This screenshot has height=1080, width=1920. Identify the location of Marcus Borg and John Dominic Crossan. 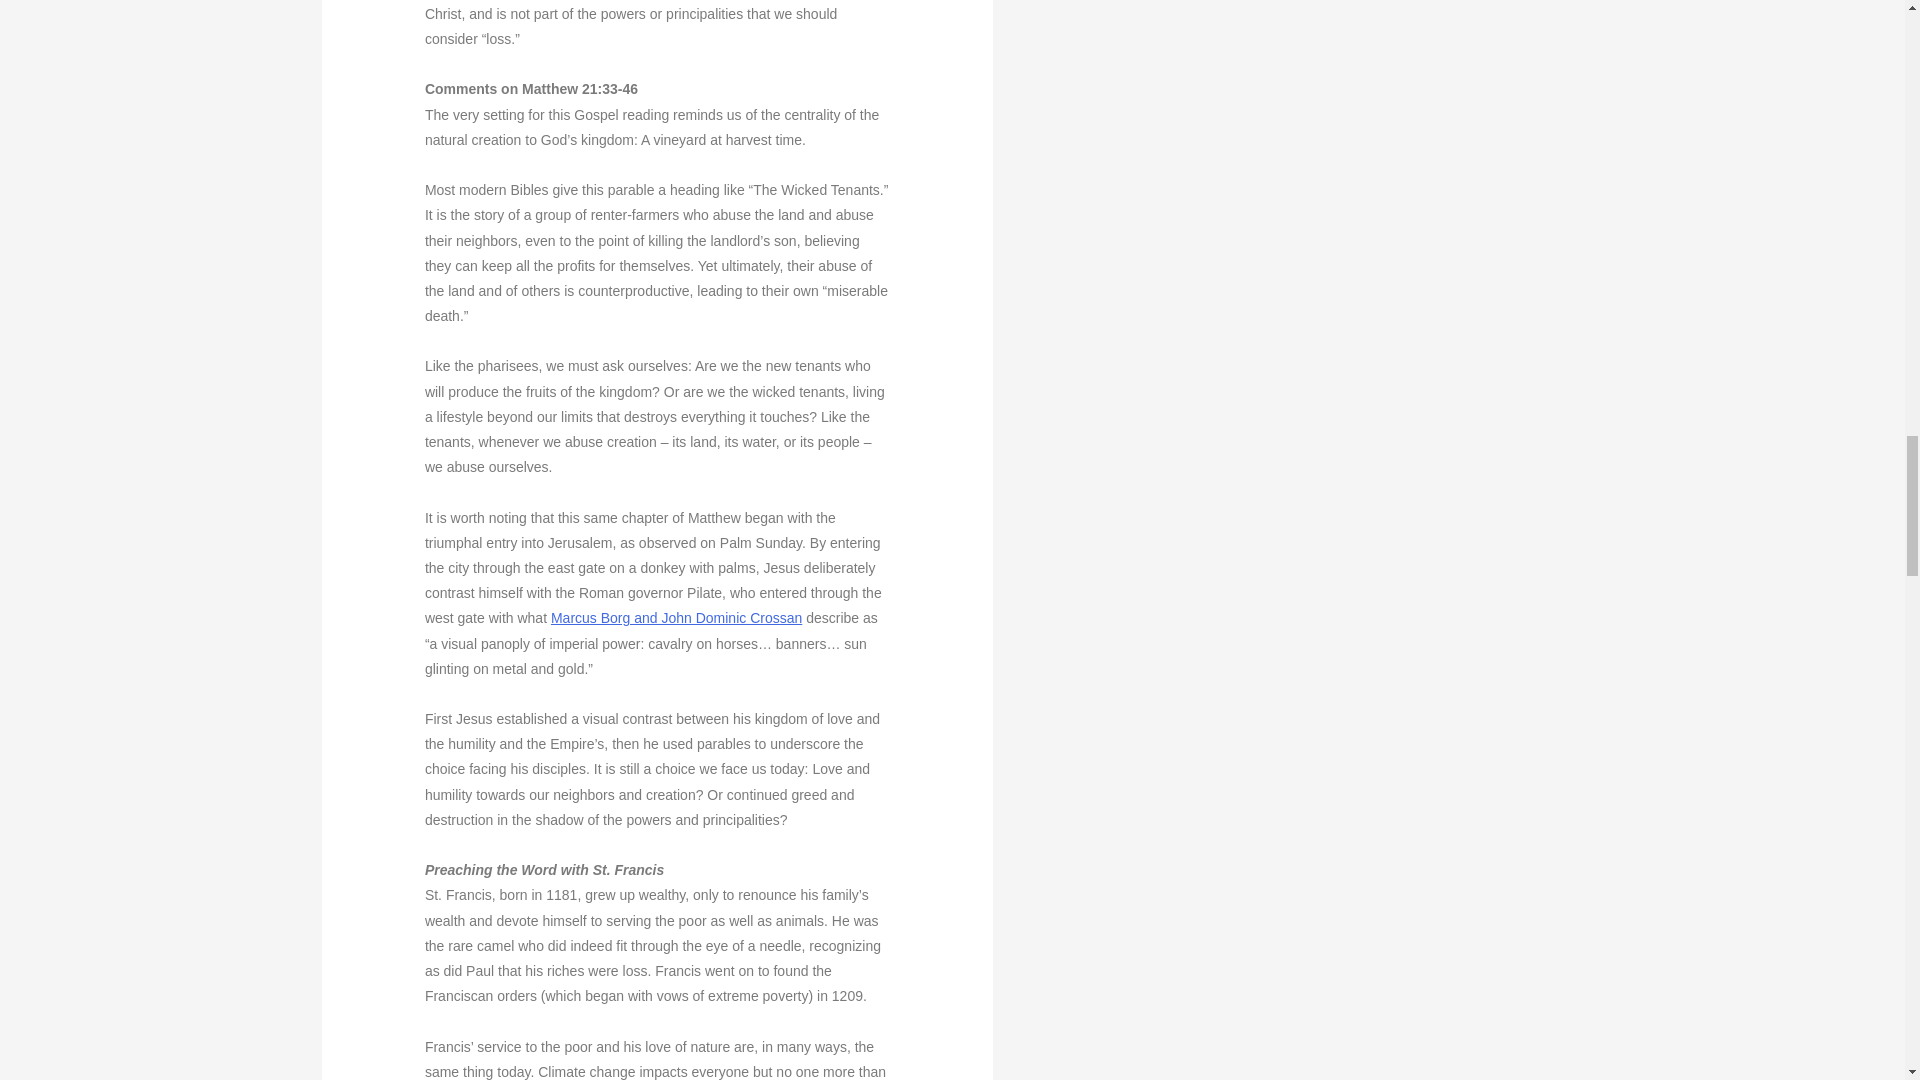
(676, 618).